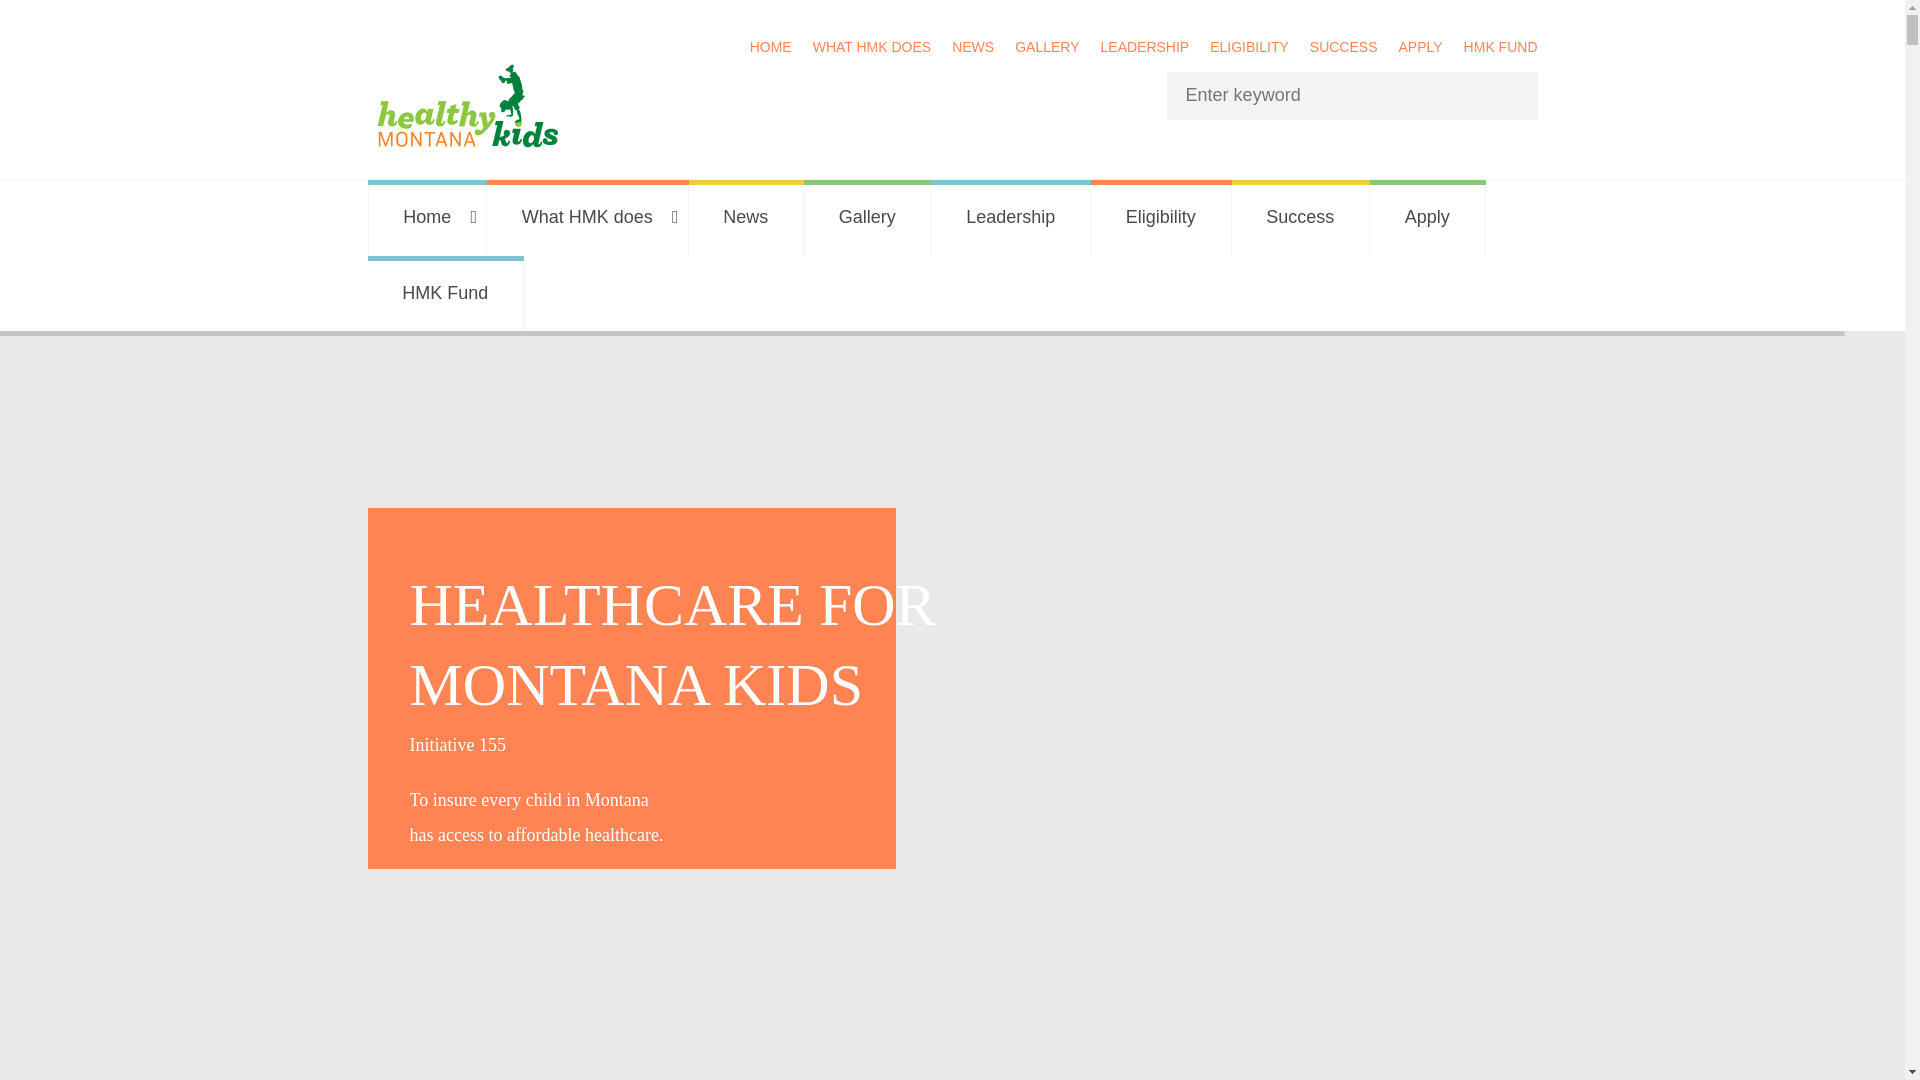  What do you see at coordinates (872, 40) in the screenshot?
I see `WHAT HMK DOES` at bounding box center [872, 40].